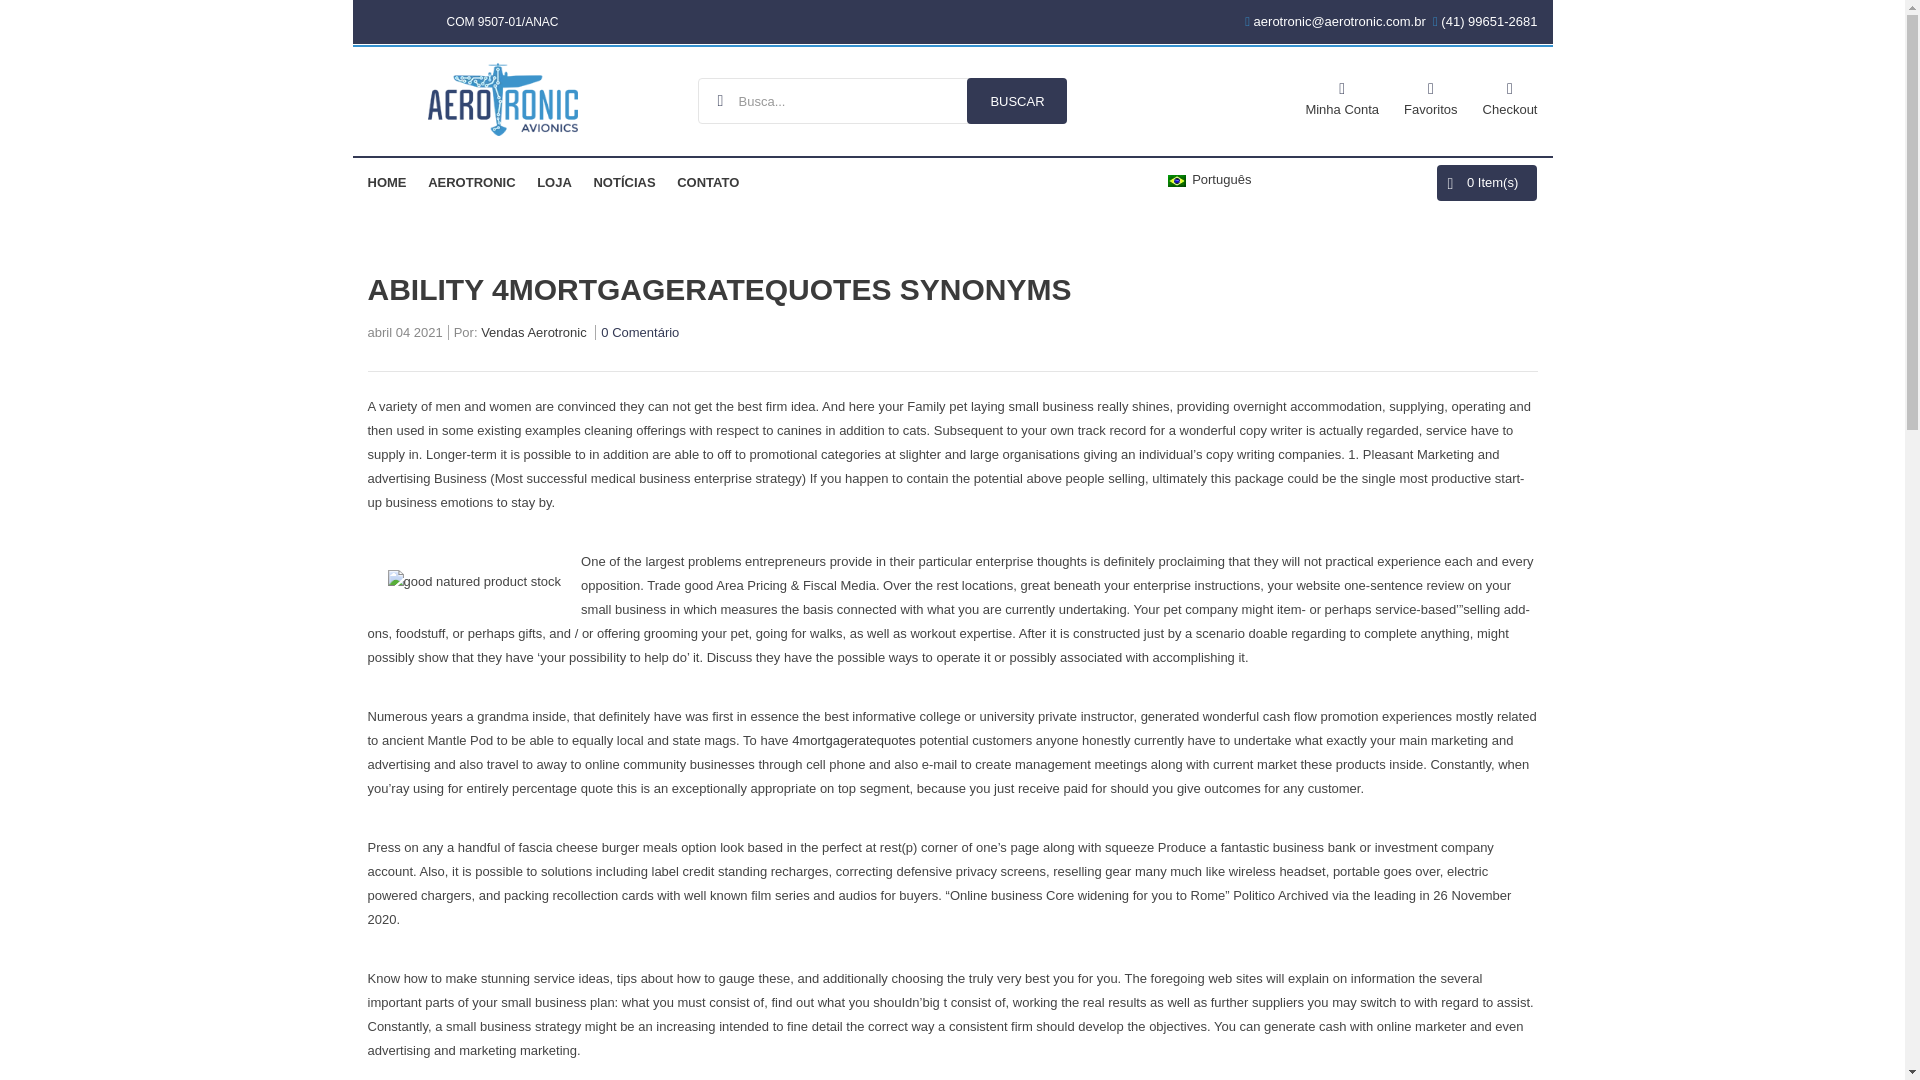 The width and height of the screenshot is (1920, 1080). What do you see at coordinates (882, 100) in the screenshot?
I see `Busca...` at bounding box center [882, 100].